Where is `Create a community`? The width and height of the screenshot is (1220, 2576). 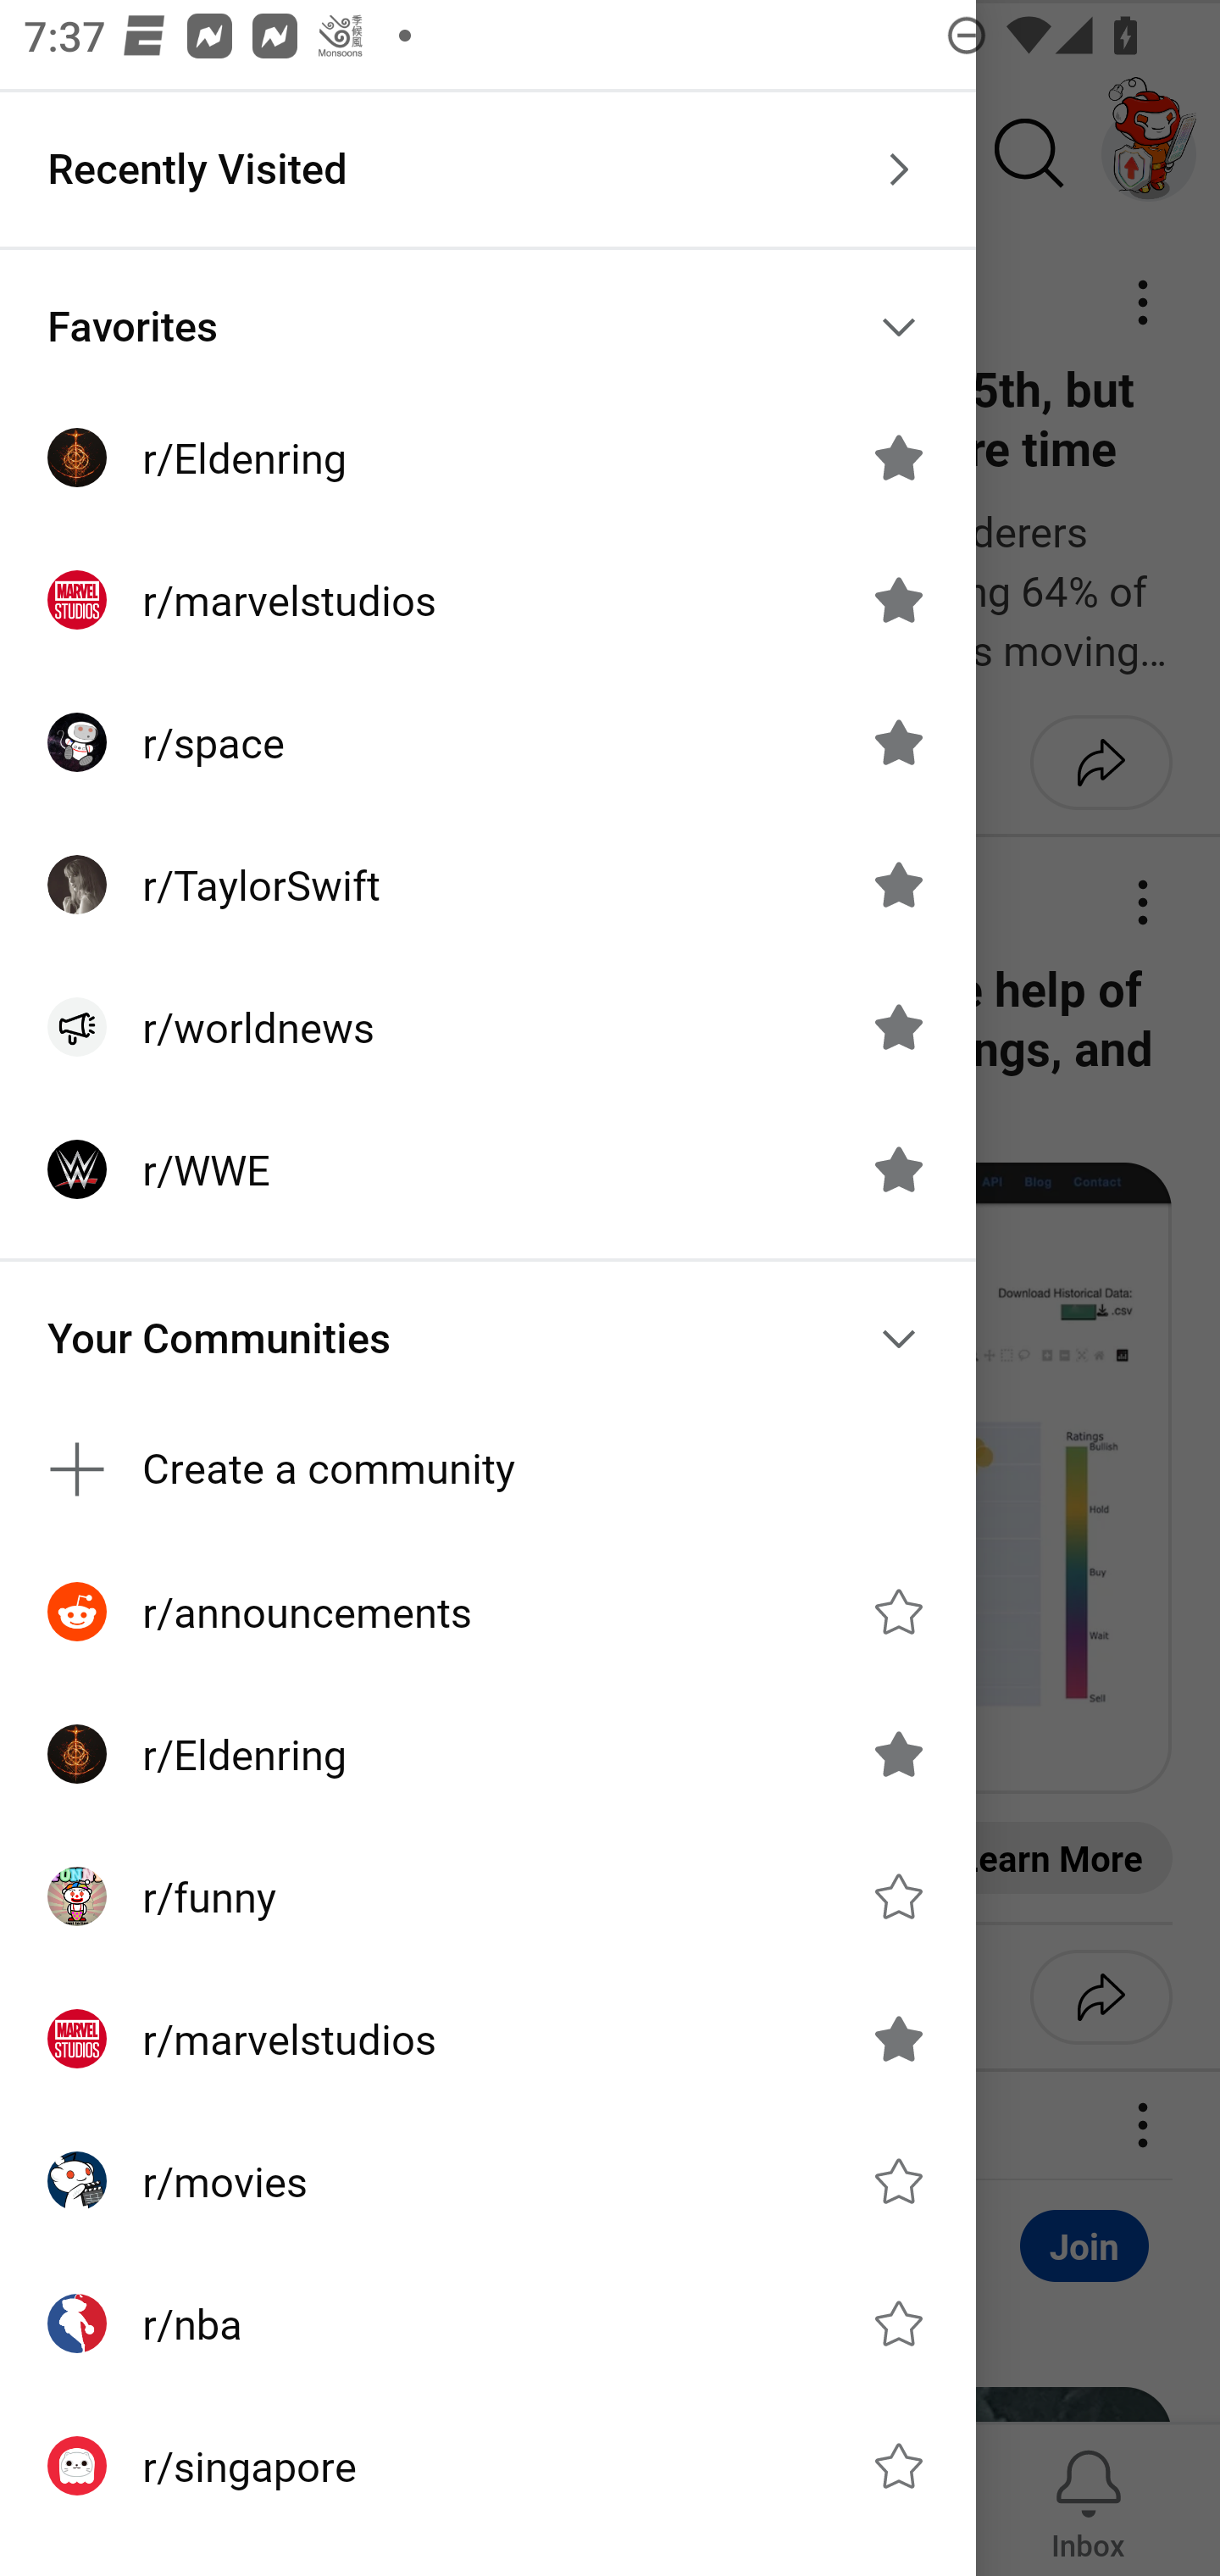
Create a community is located at coordinates (488, 1469).